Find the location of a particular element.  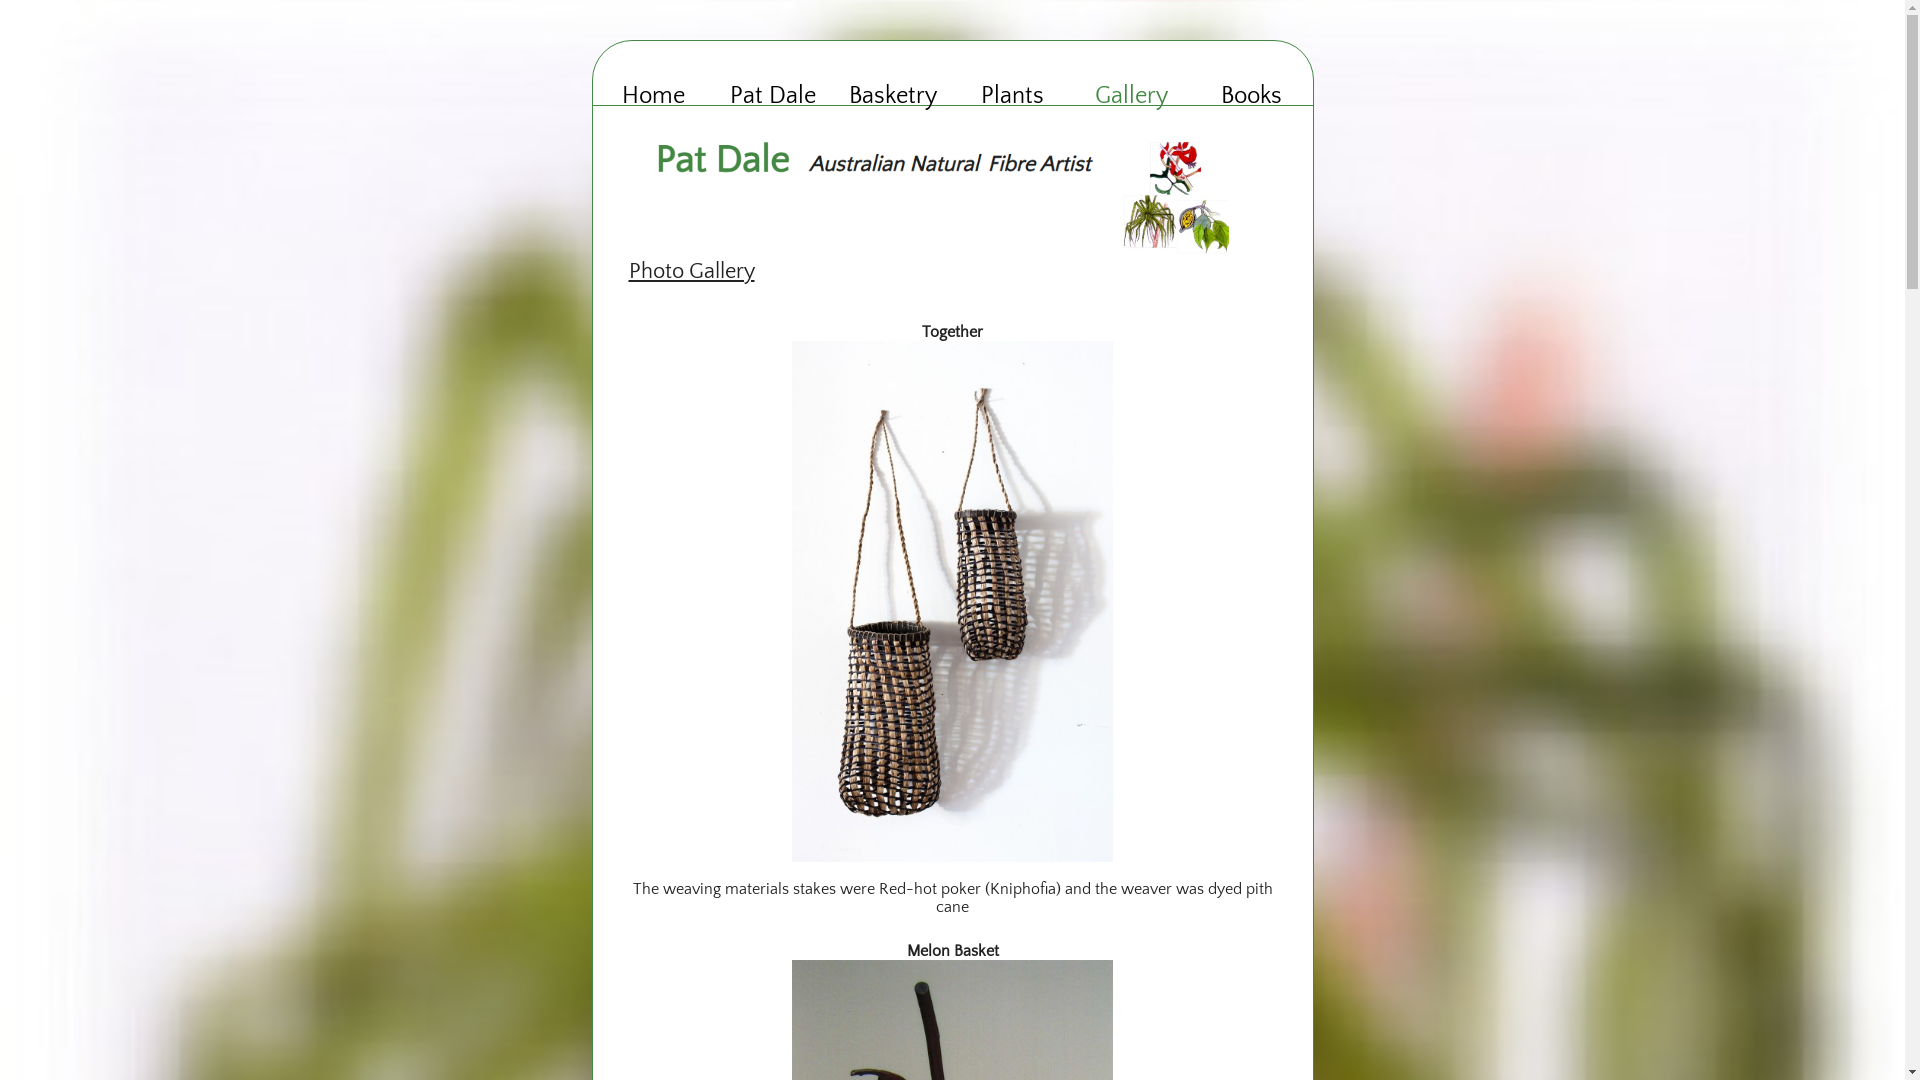

Basketry is located at coordinates (893, 96).